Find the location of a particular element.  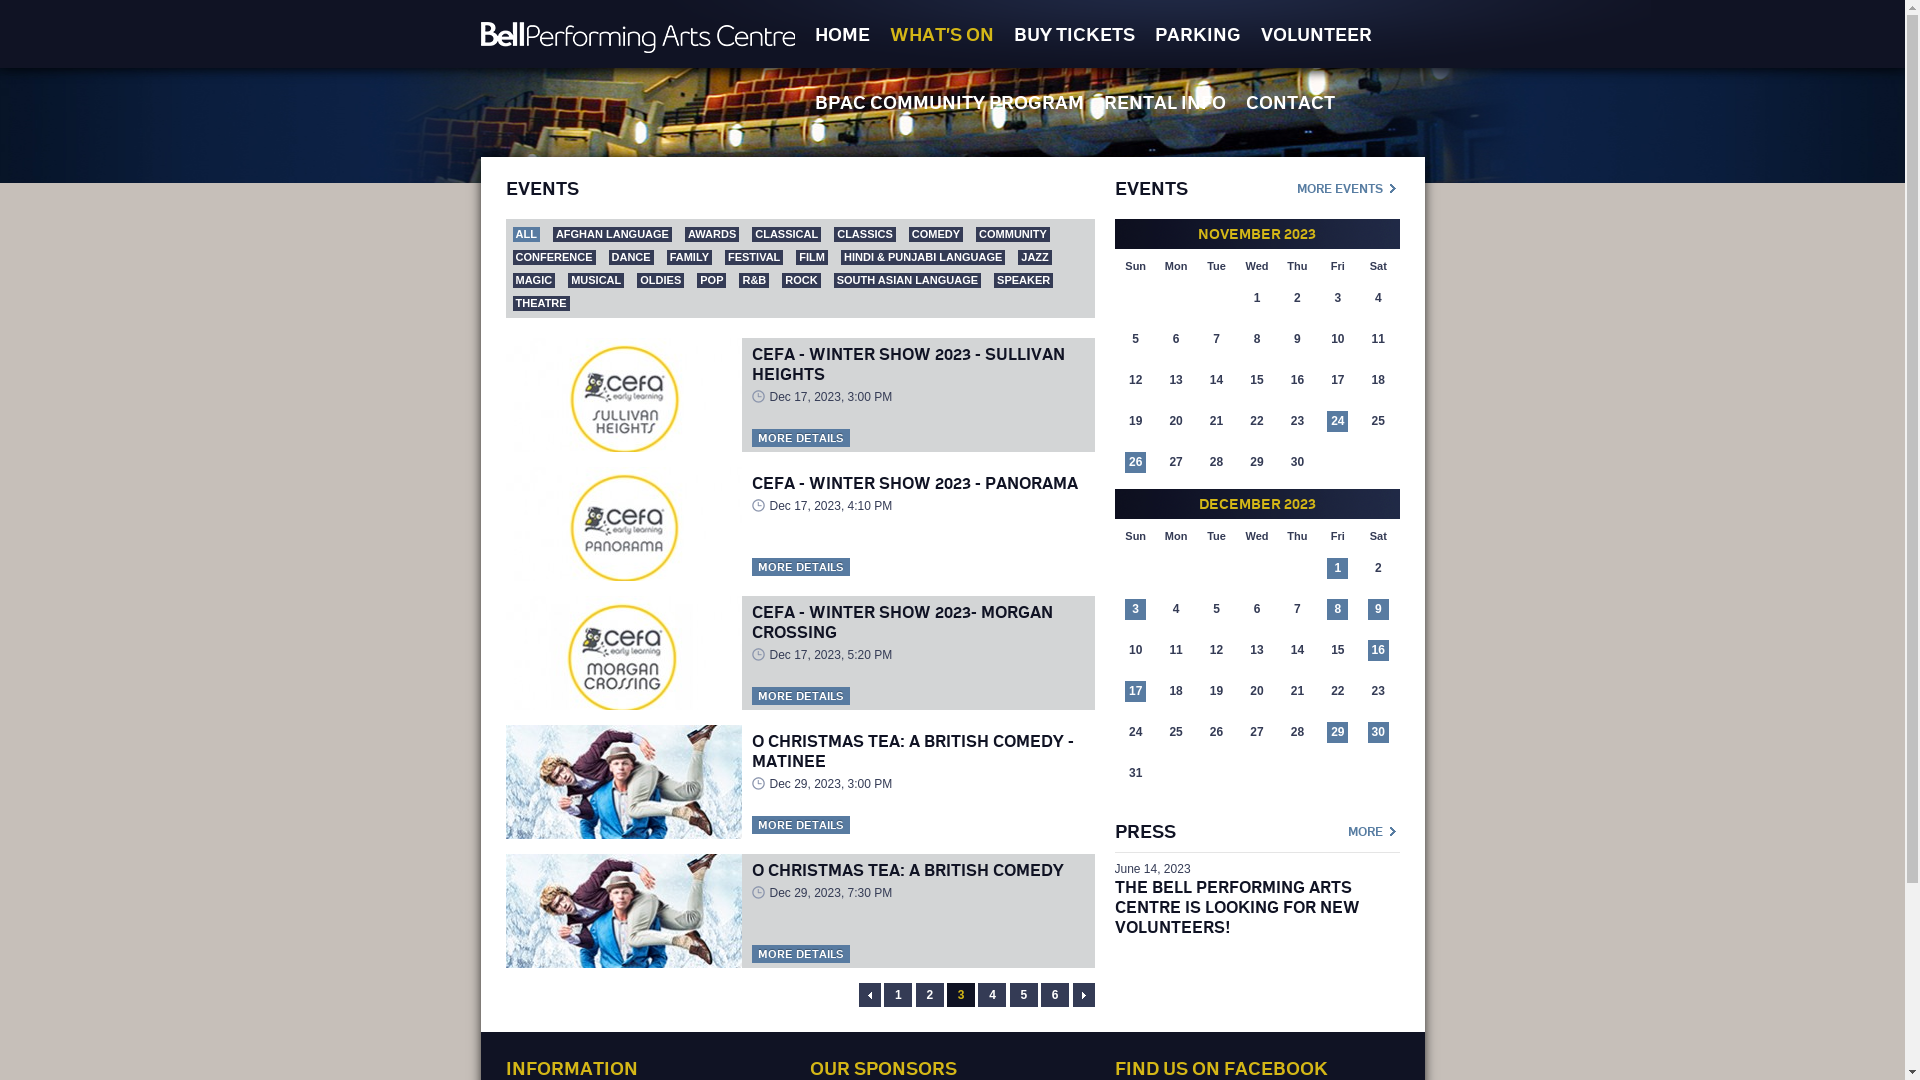

HINDI & PUNJABI LANGUAGE is located at coordinates (923, 258).